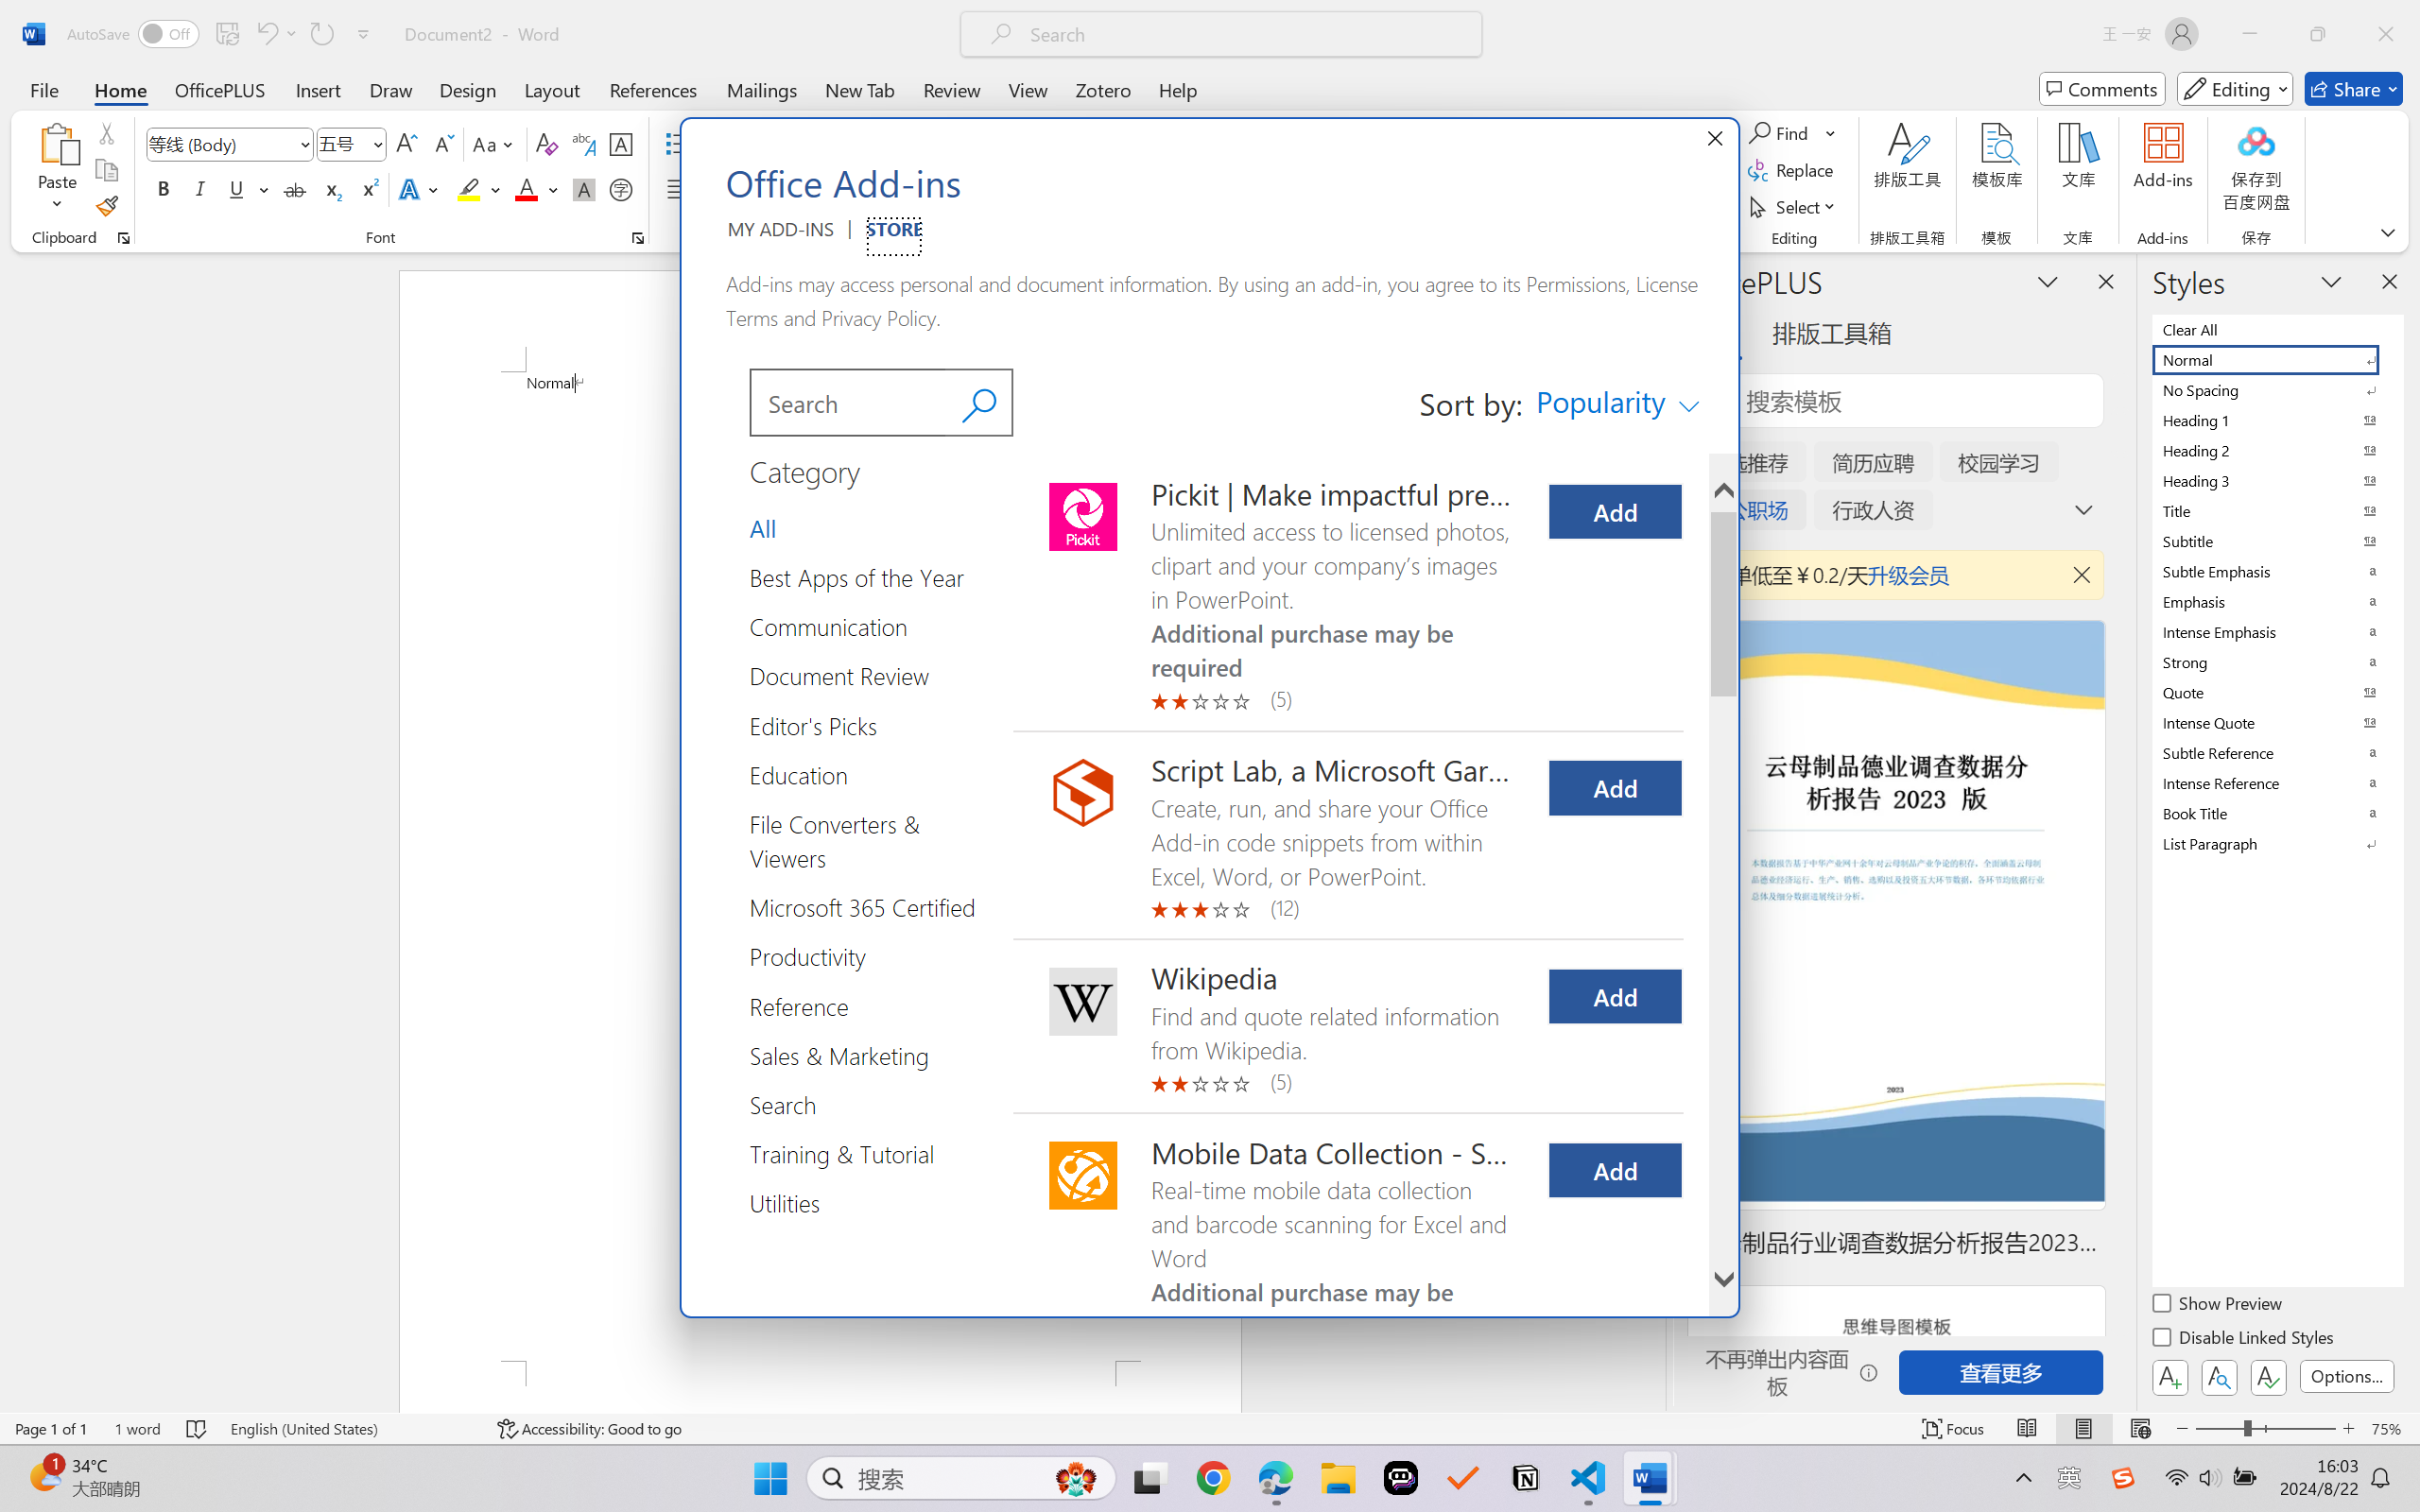  What do you see at coordinates (331, 189) in the screenshot?
I see `Subscript` at bounding box center [331, 189].